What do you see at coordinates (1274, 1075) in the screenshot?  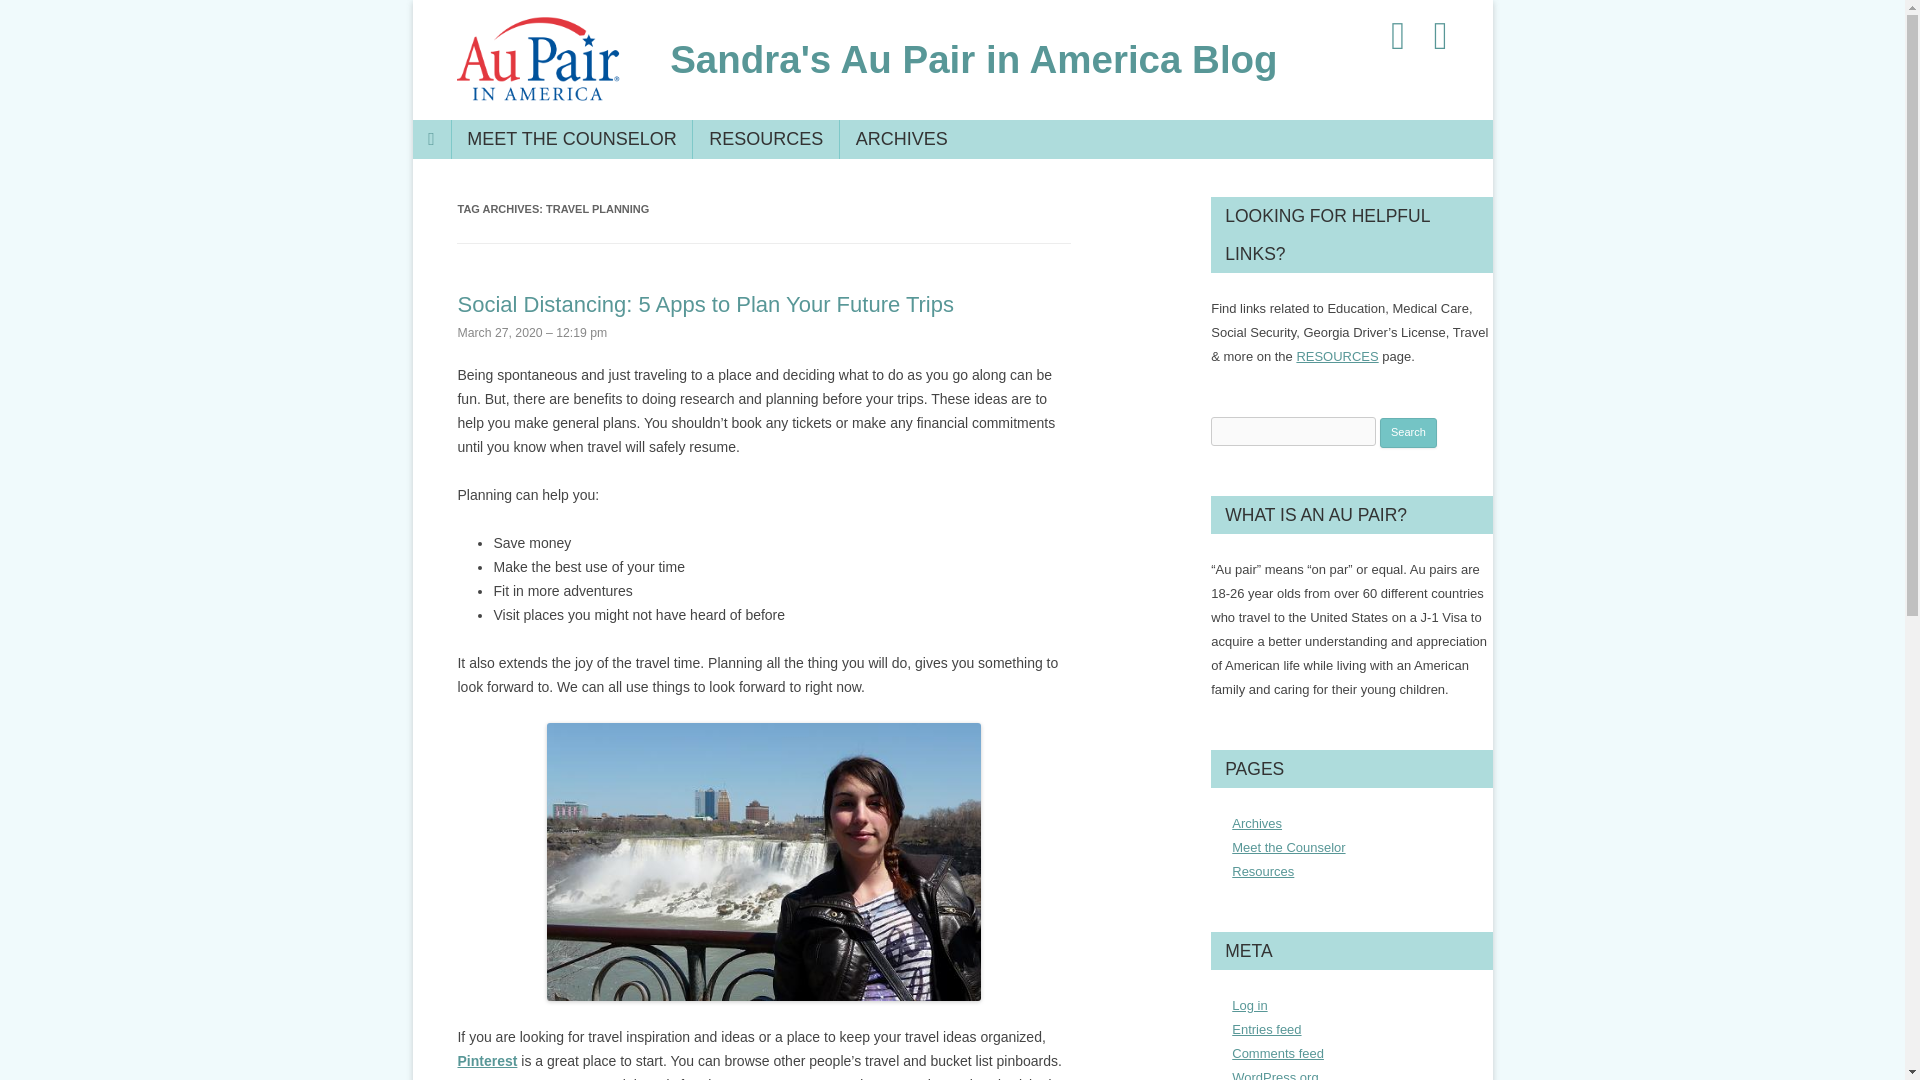 I see `WordPress.org` at bounding box center [1274, 1075].